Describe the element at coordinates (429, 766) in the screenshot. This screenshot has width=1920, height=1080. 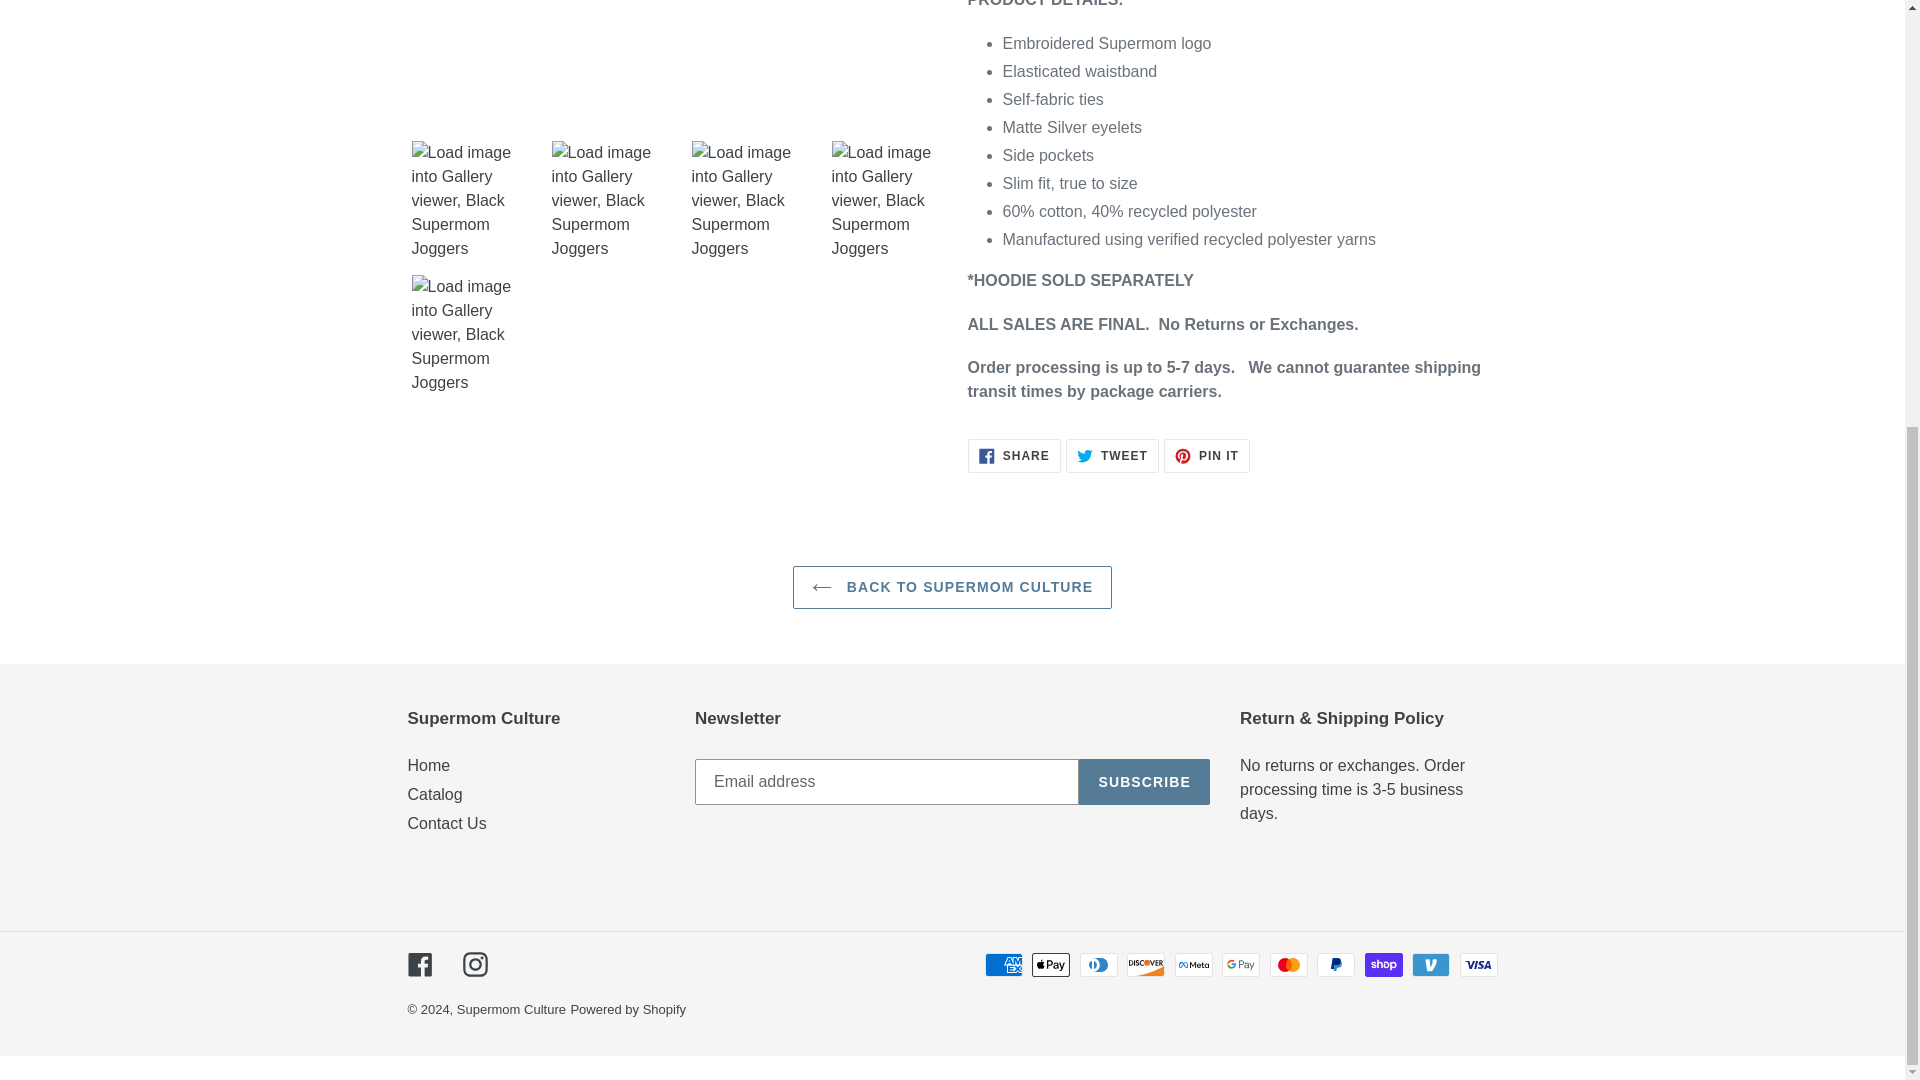
I see `Instagram` at that location.